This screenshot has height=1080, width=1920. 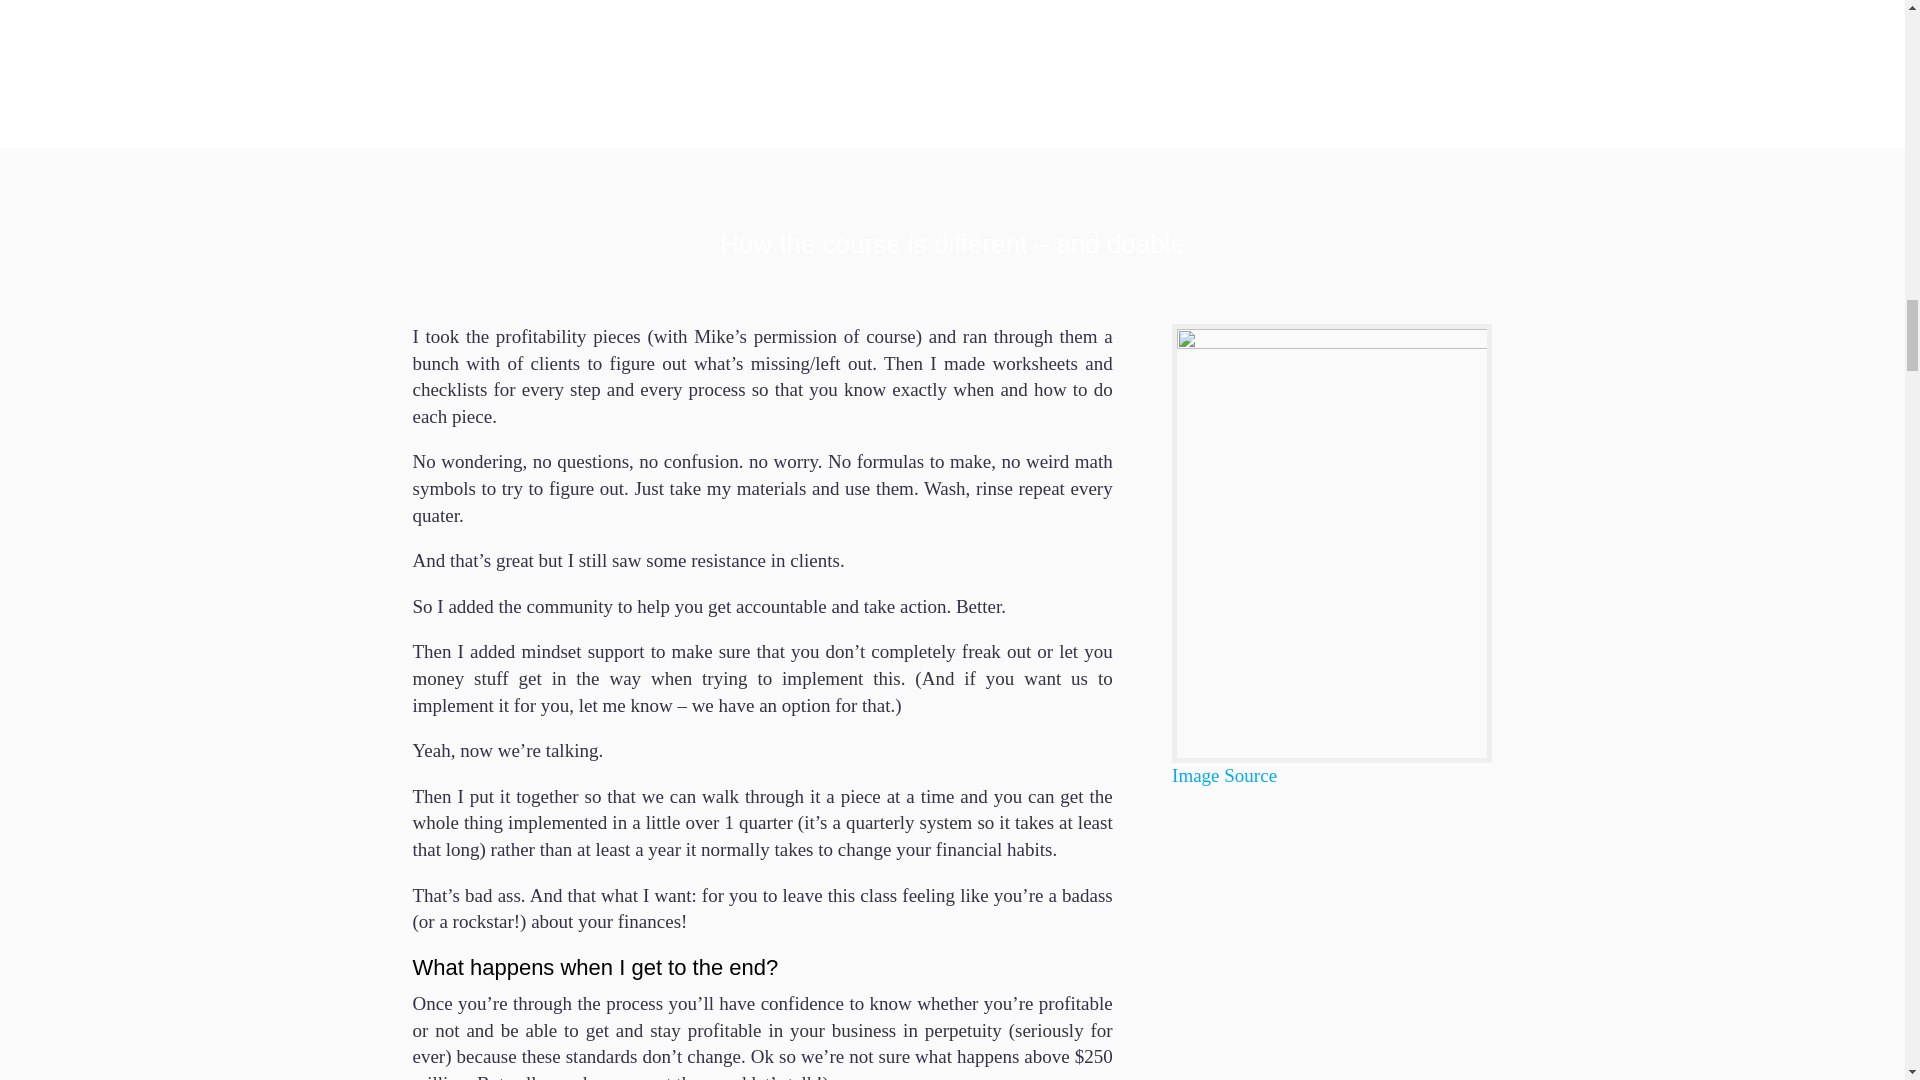 What do you see at coordinates (1224, 775) in the screenshot?
I see `Image courtesy of Freepik` at bounding box center [1224, 775].